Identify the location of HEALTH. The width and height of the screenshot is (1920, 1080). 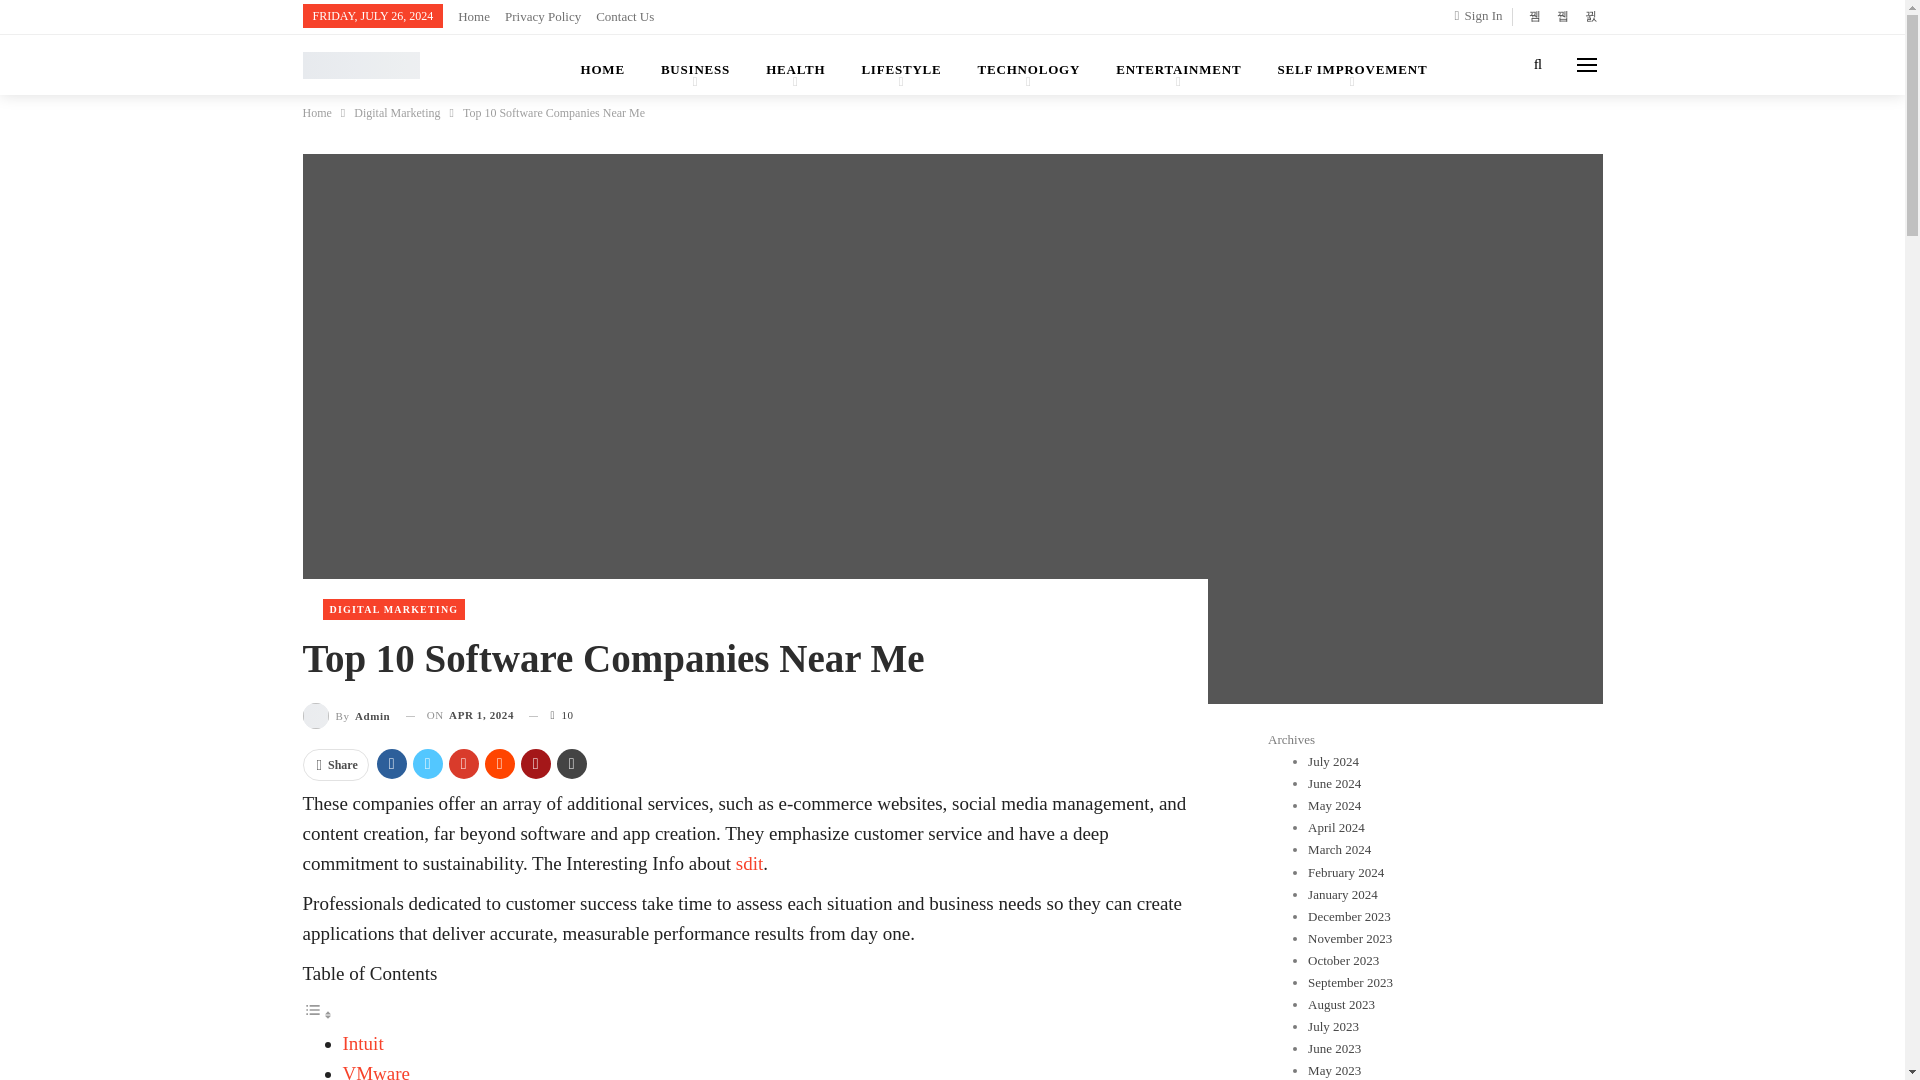
(795, 64).